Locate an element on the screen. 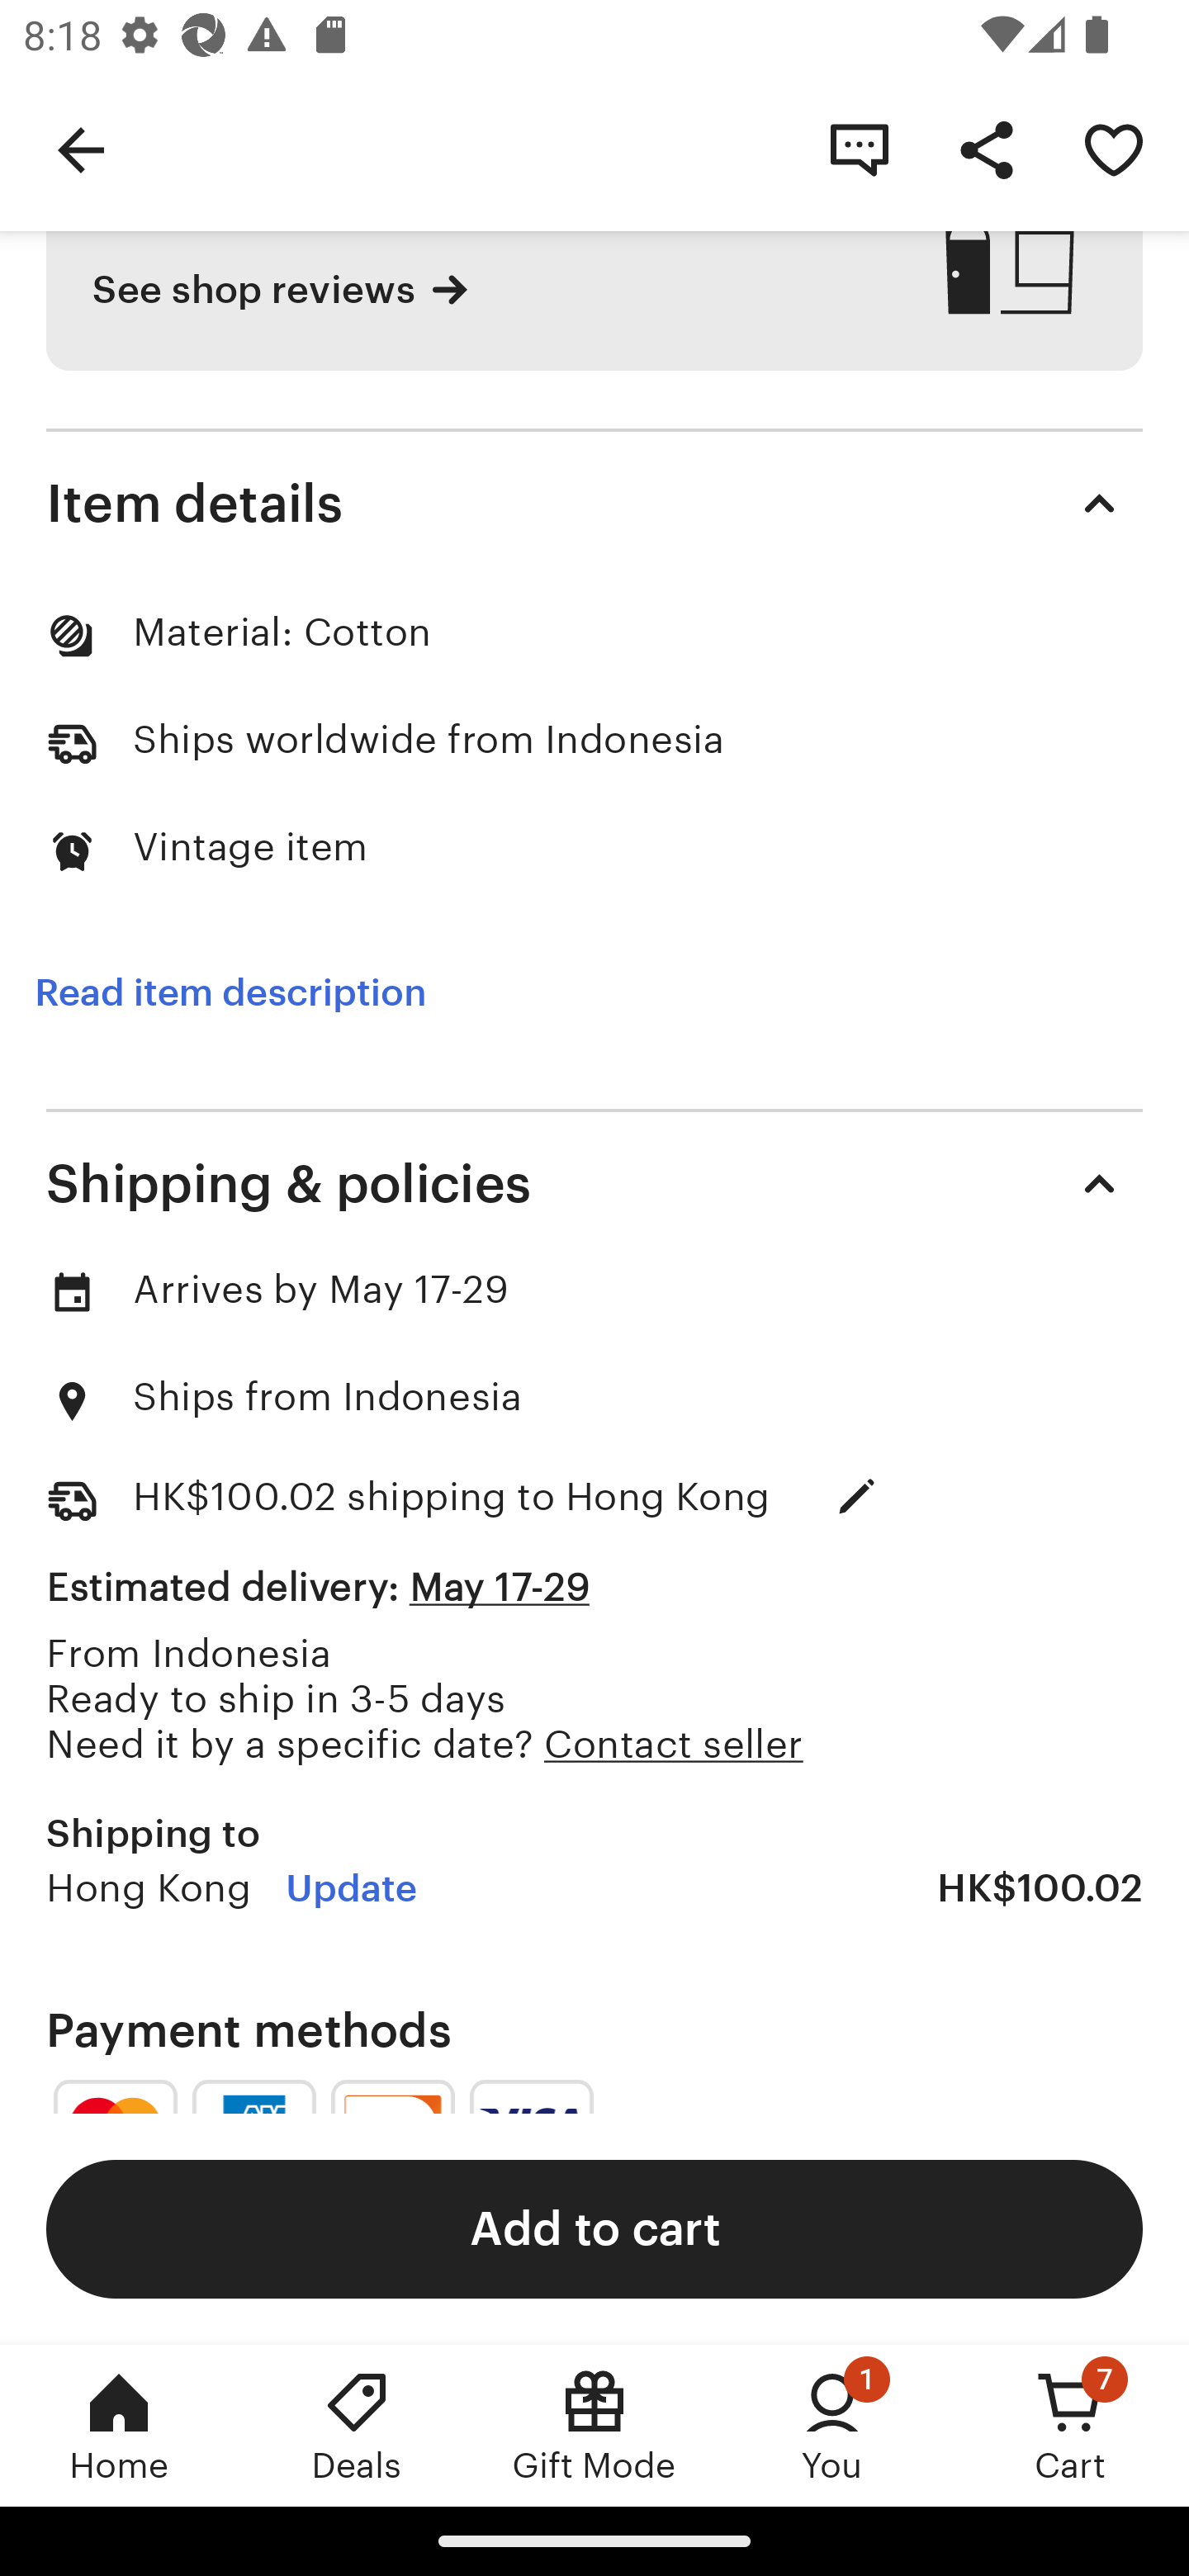 The width and height of the screenshot is (1189, 2576). Shipping & policies is located at coordinates (594, 1183).